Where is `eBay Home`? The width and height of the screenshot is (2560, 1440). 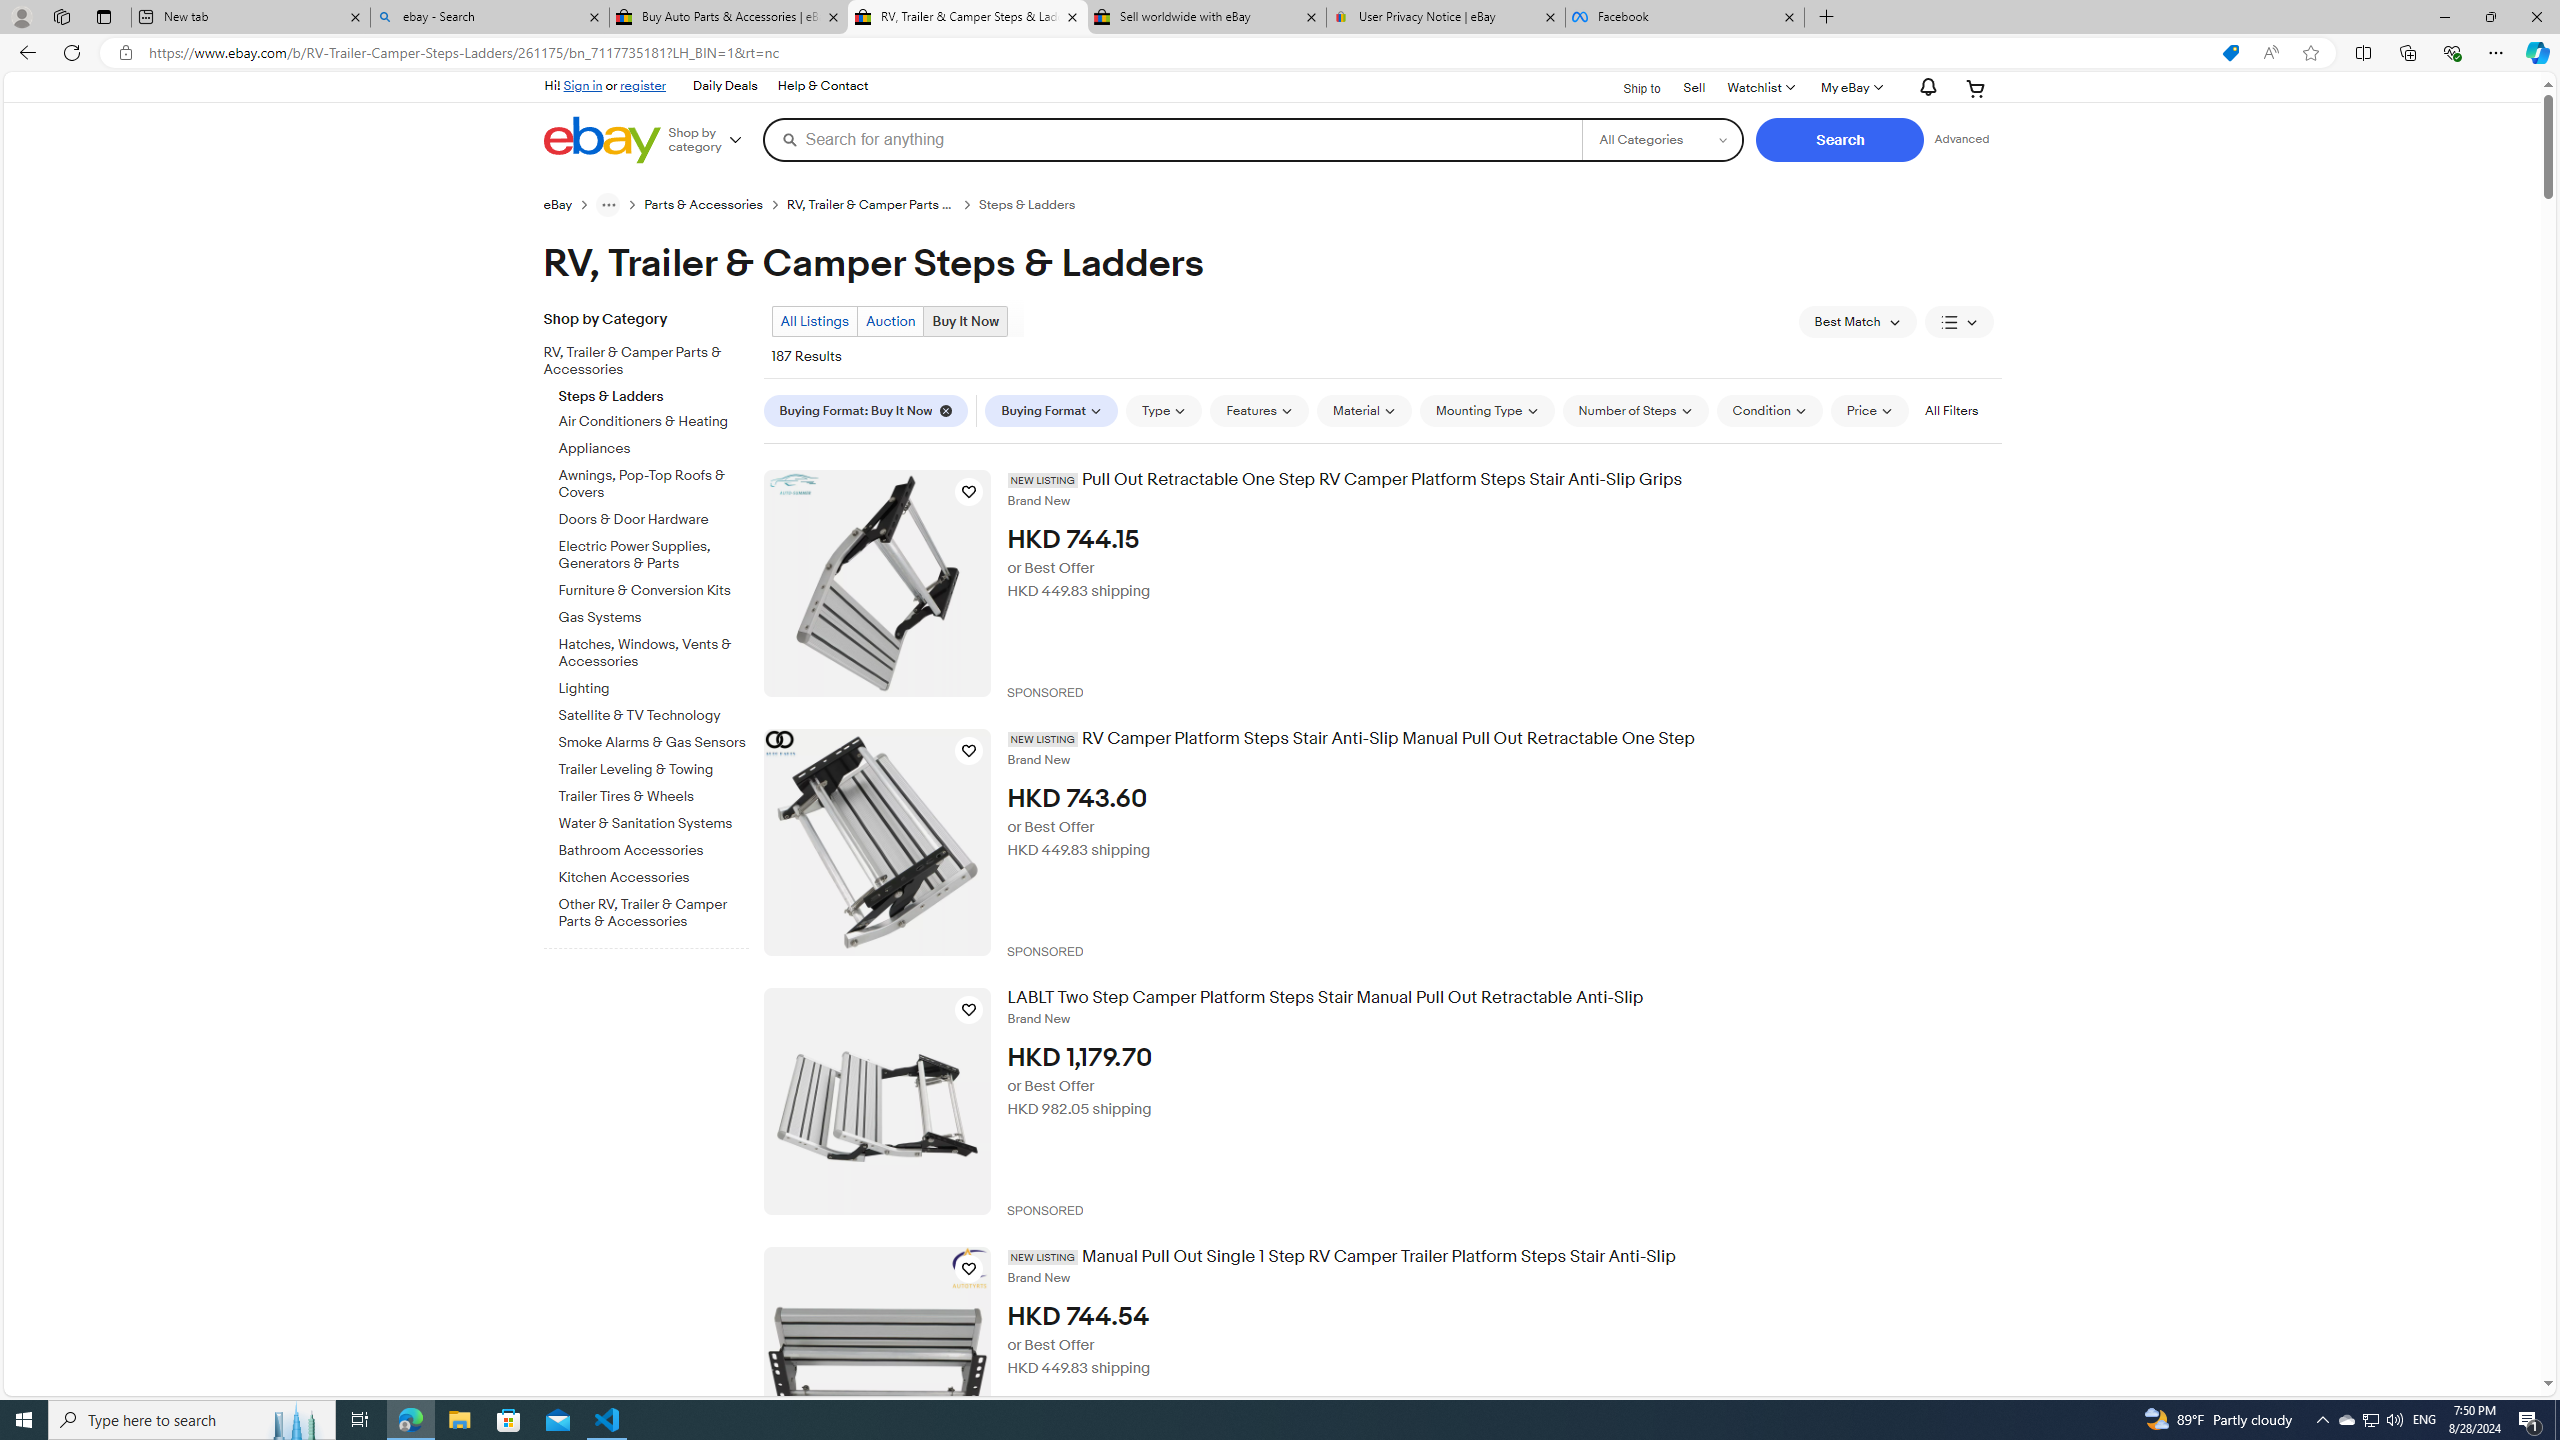
eBay Home is located at coordinates (601, 140).